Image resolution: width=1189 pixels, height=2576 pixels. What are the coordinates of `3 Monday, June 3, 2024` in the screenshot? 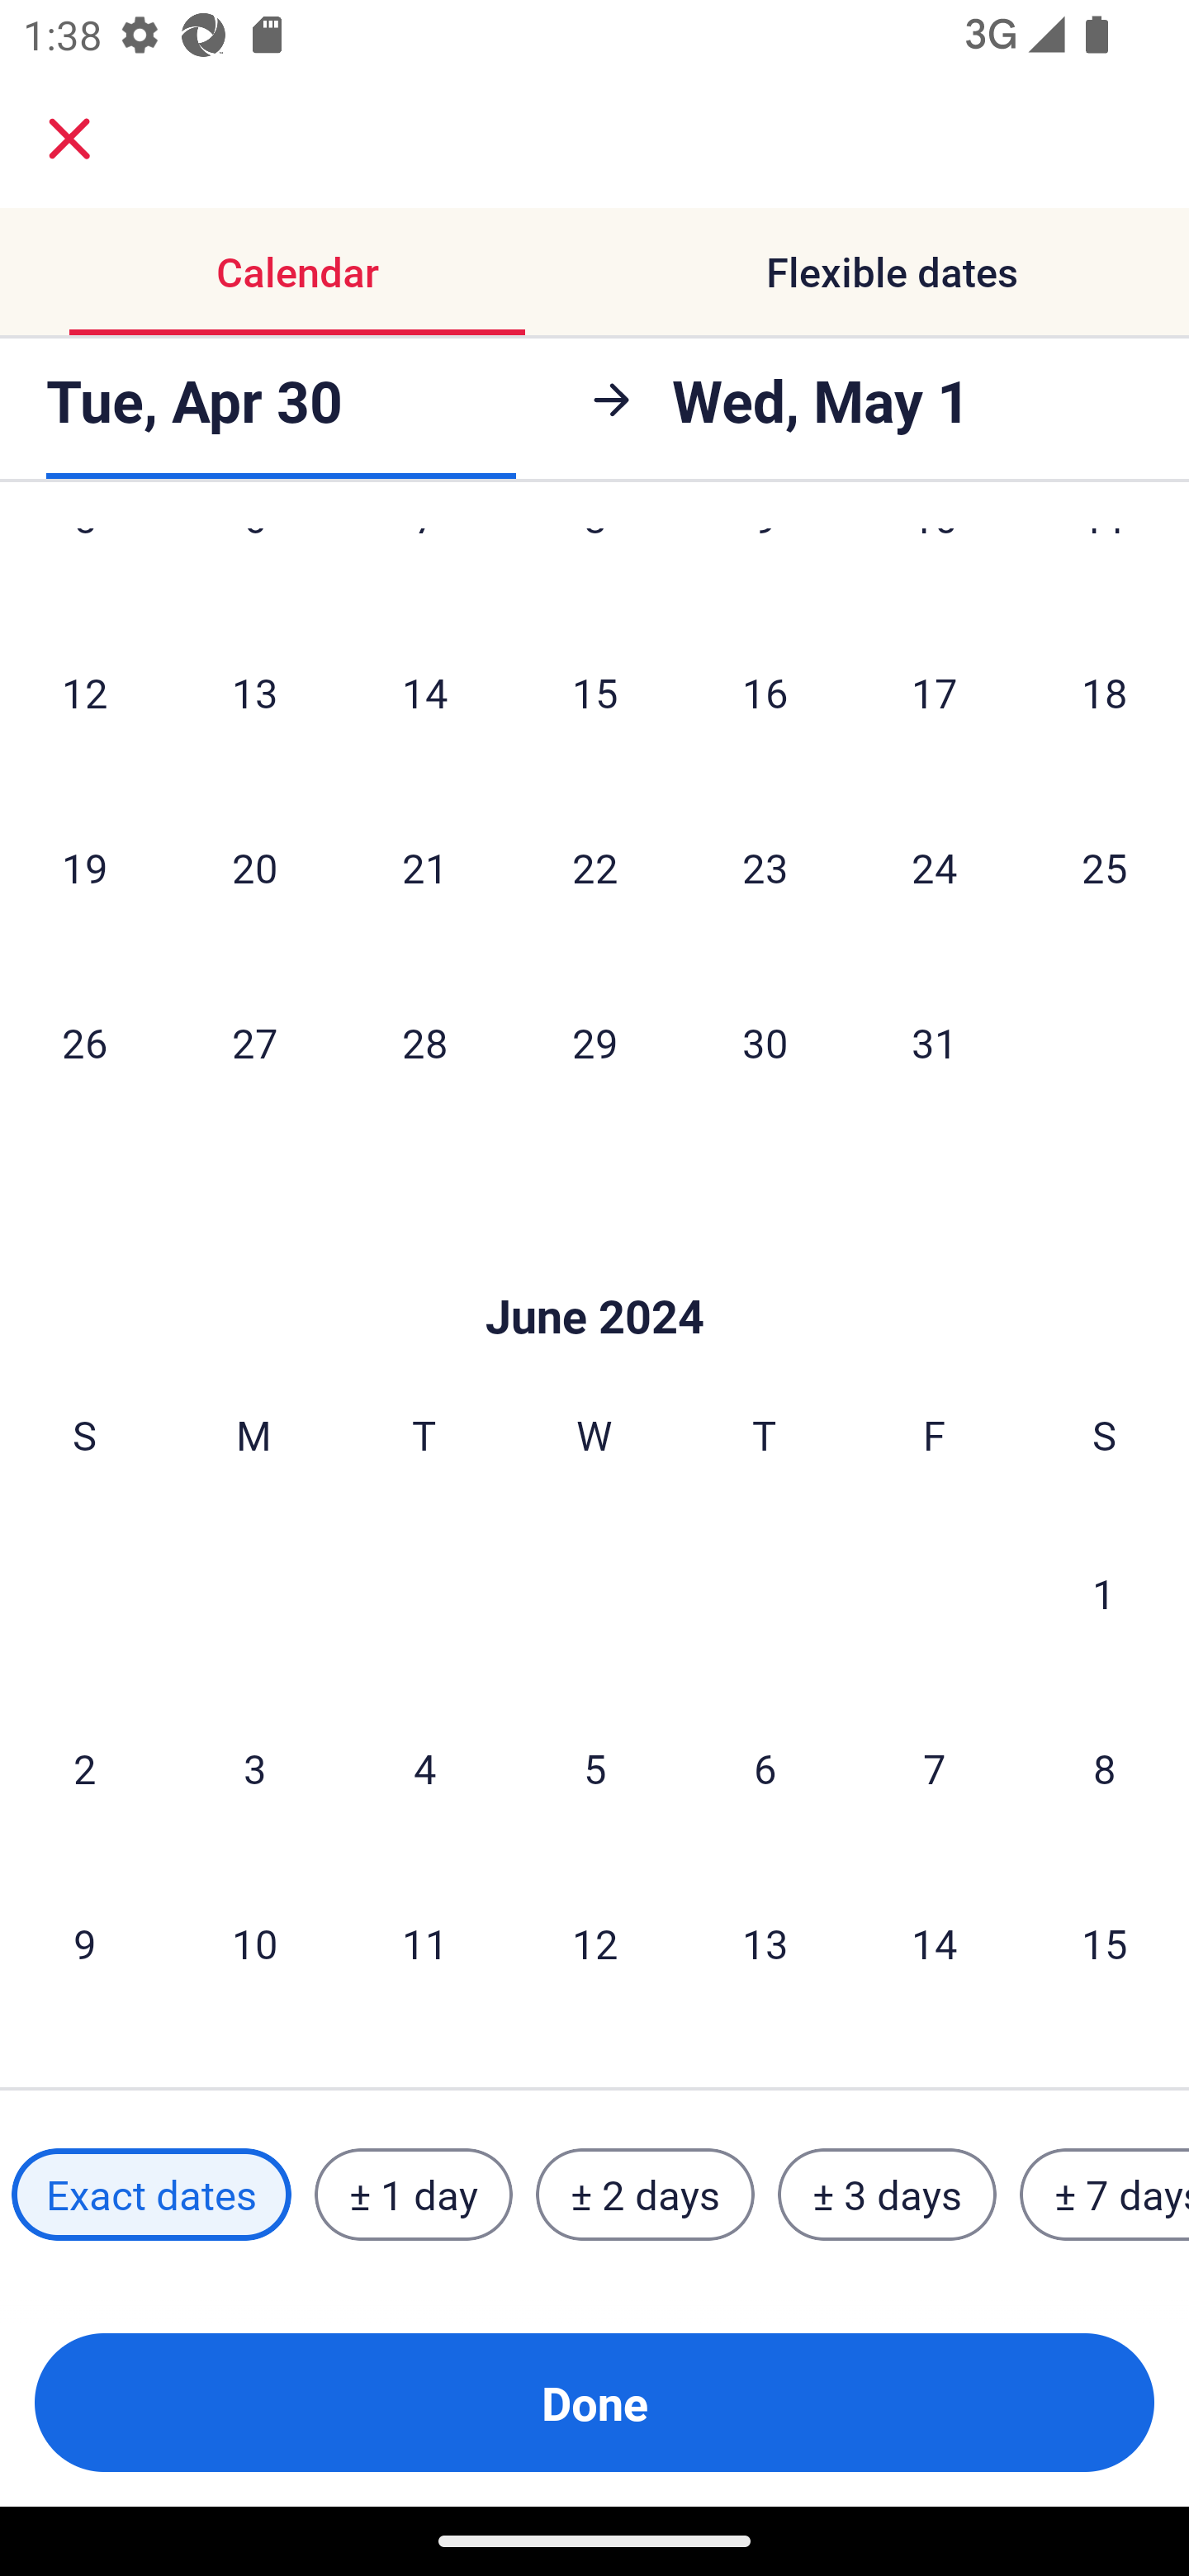 It's located at (254, 1769).